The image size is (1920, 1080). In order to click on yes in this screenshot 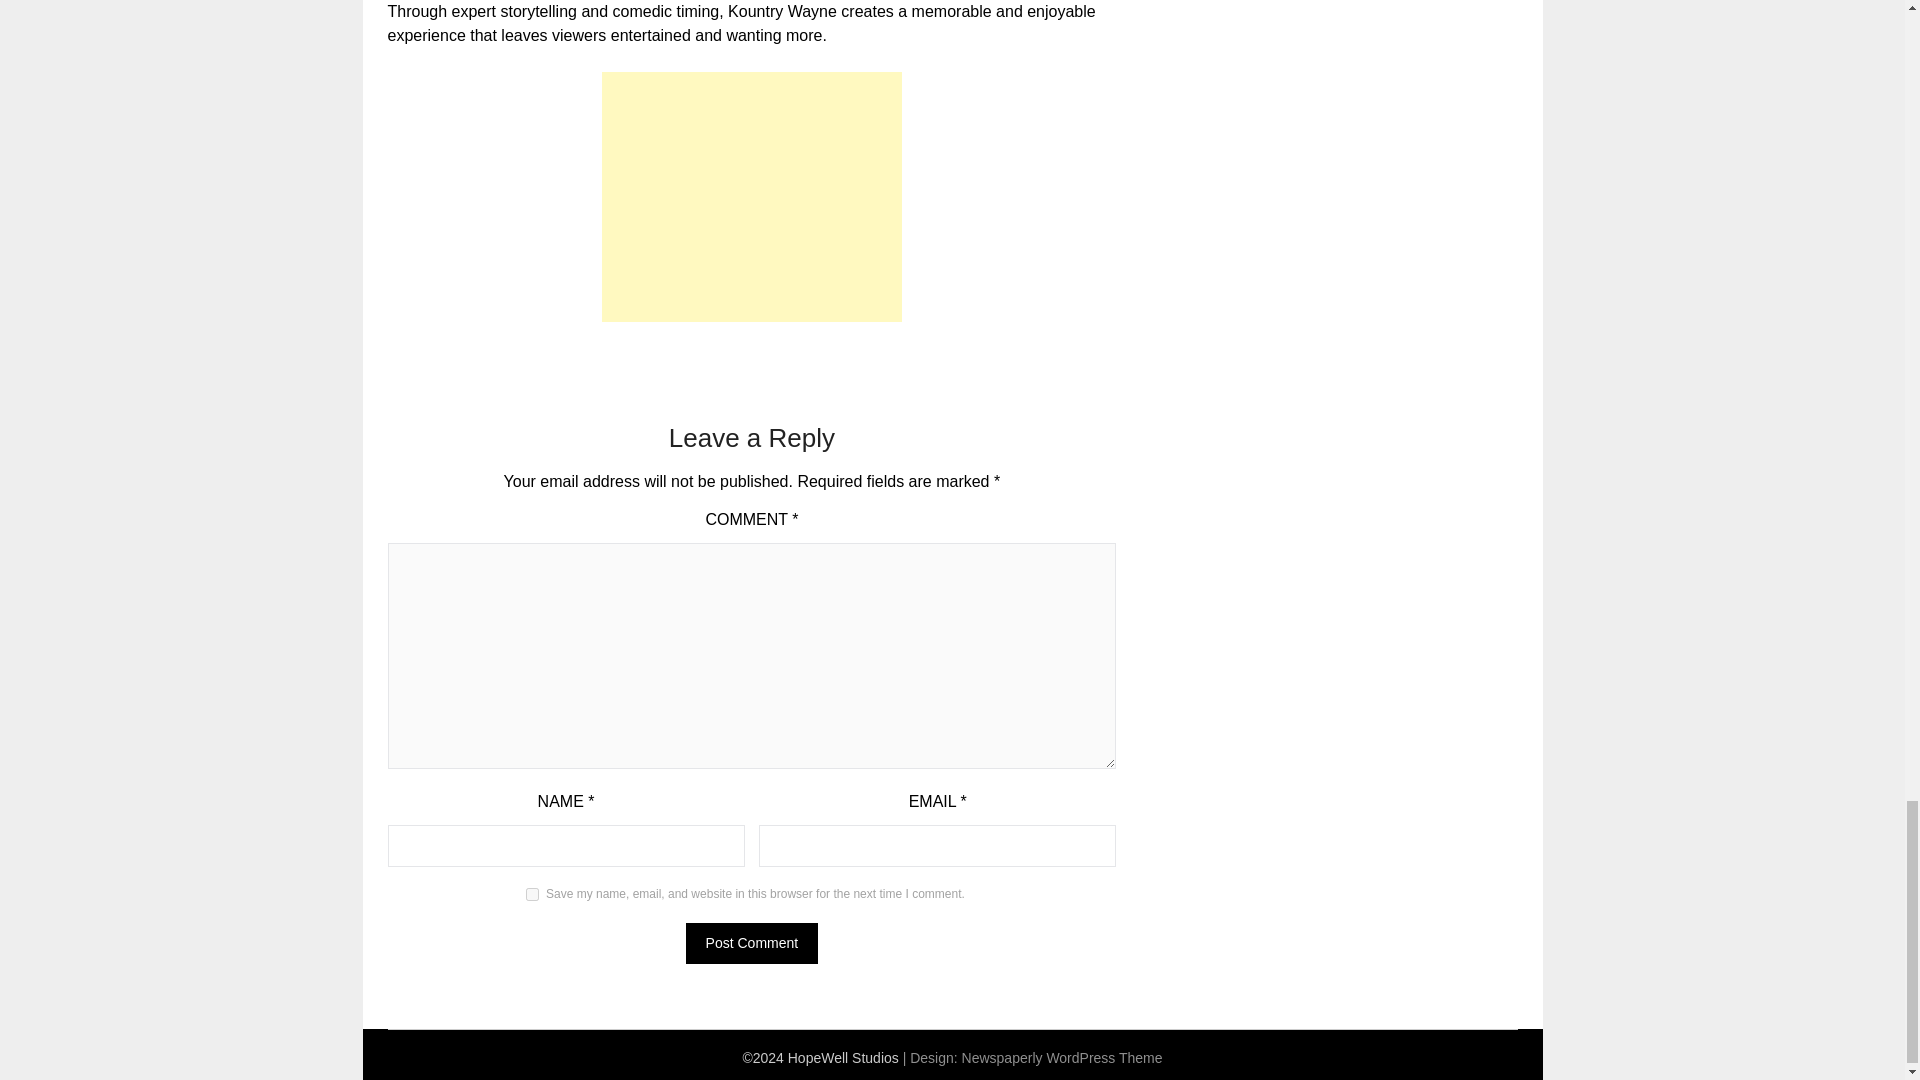, I will do `click(532, 894)`.